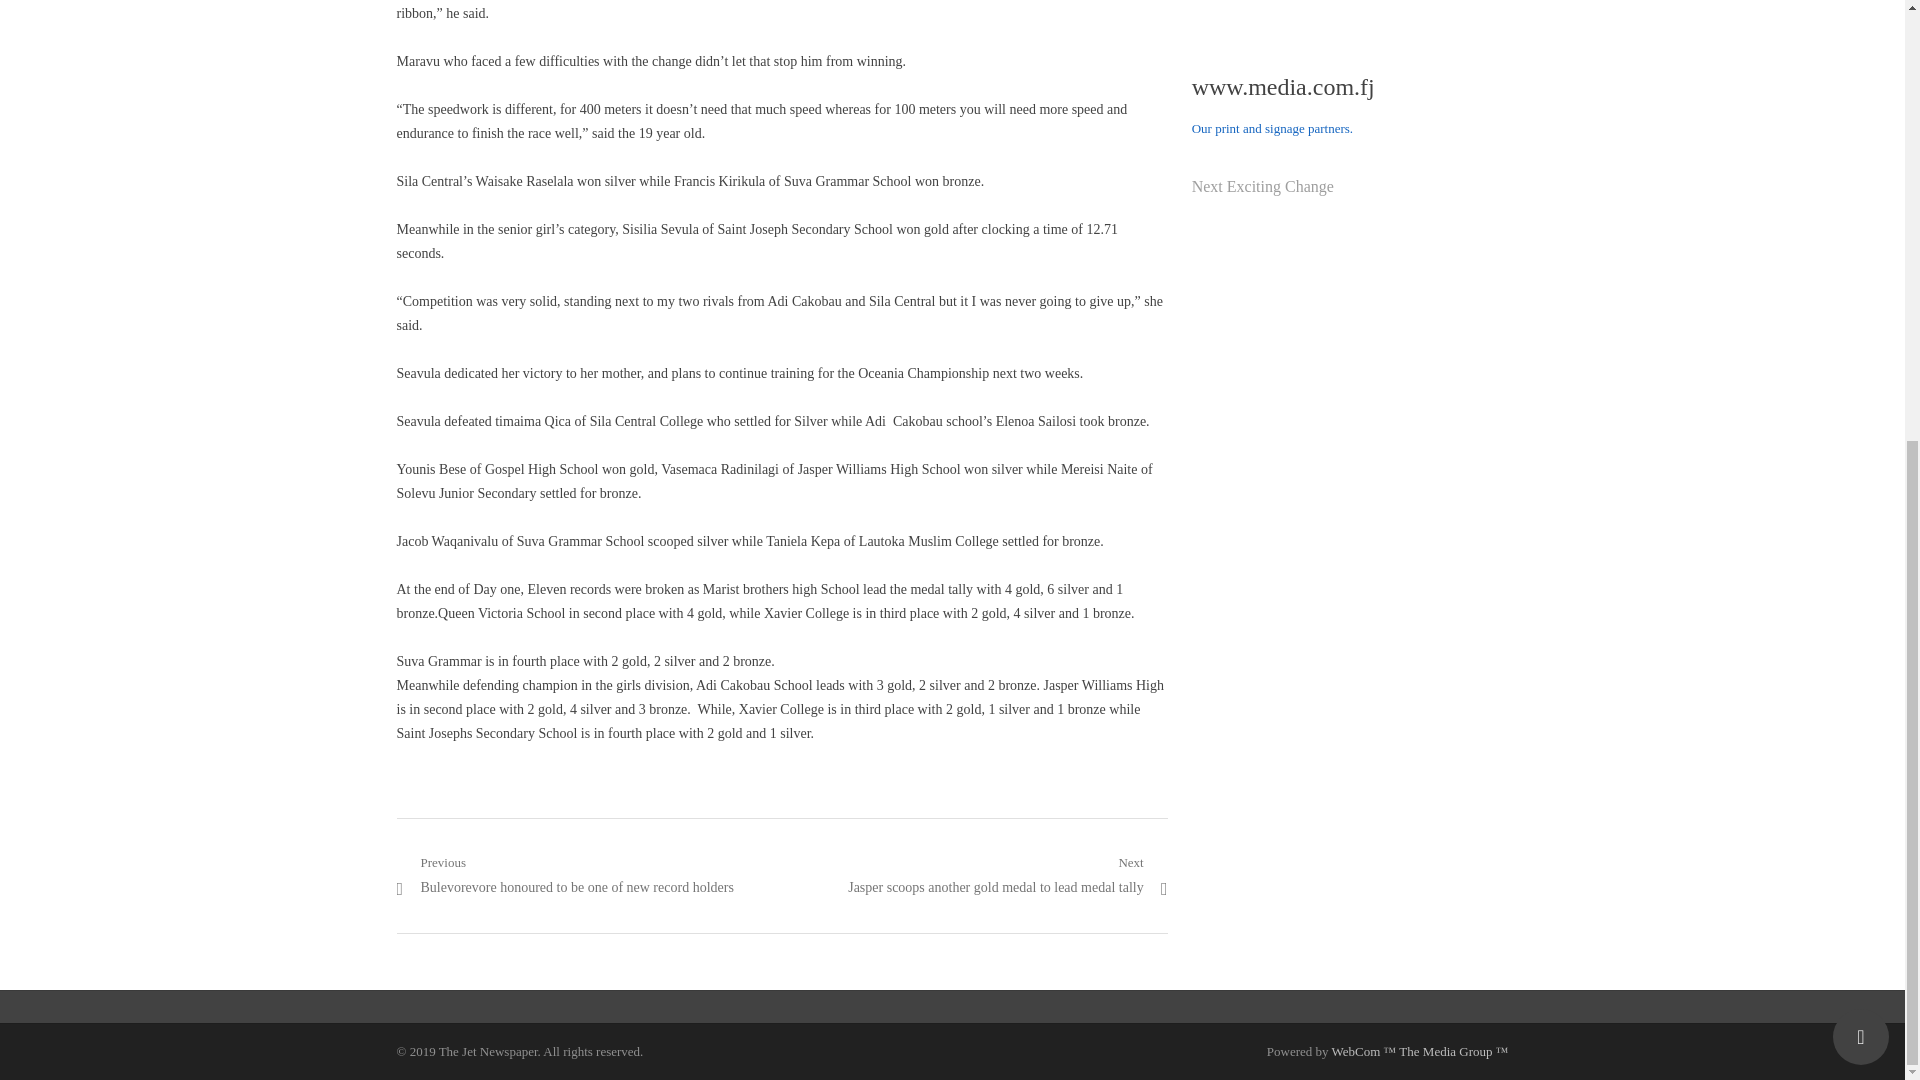 This screenshot has width=1920, height=1080. I want to click on Scroll to top, so click(1861, 299).